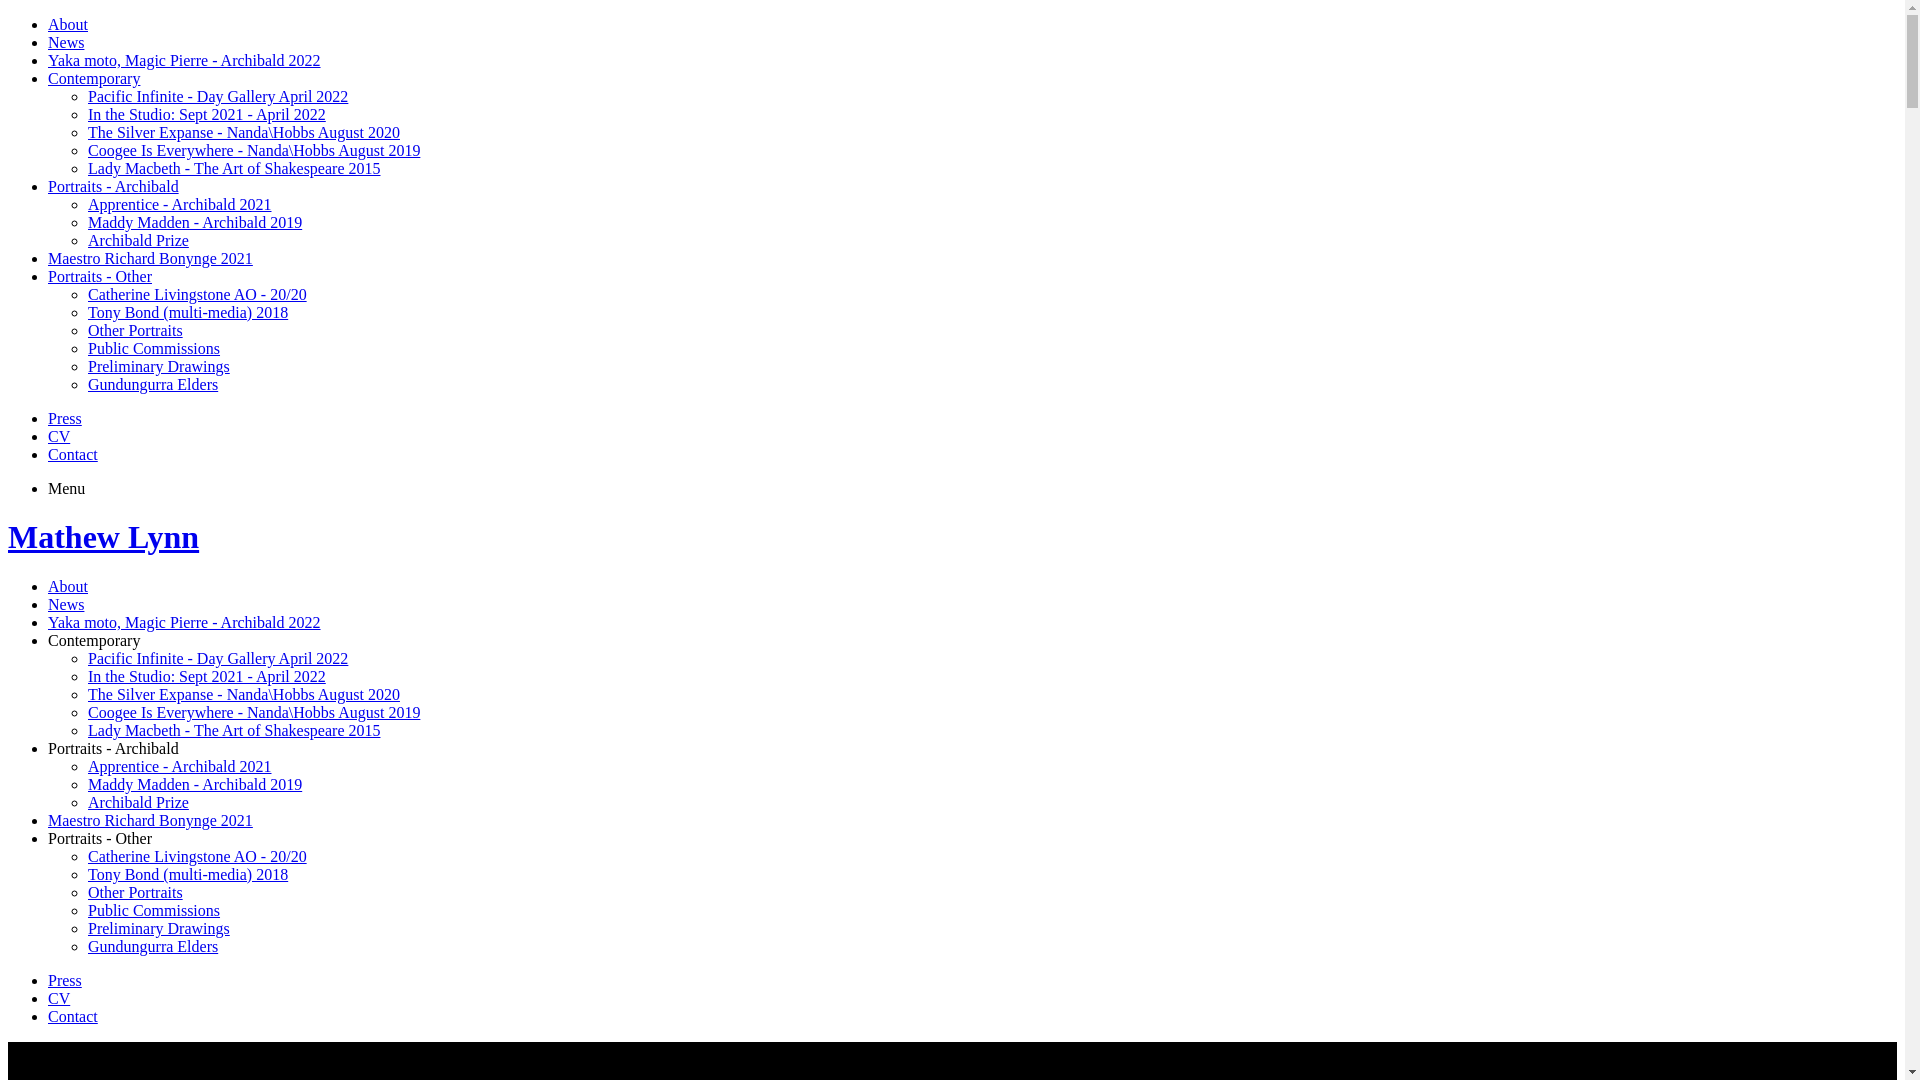  I want to click on Archibald Prize, so click(138, 802).